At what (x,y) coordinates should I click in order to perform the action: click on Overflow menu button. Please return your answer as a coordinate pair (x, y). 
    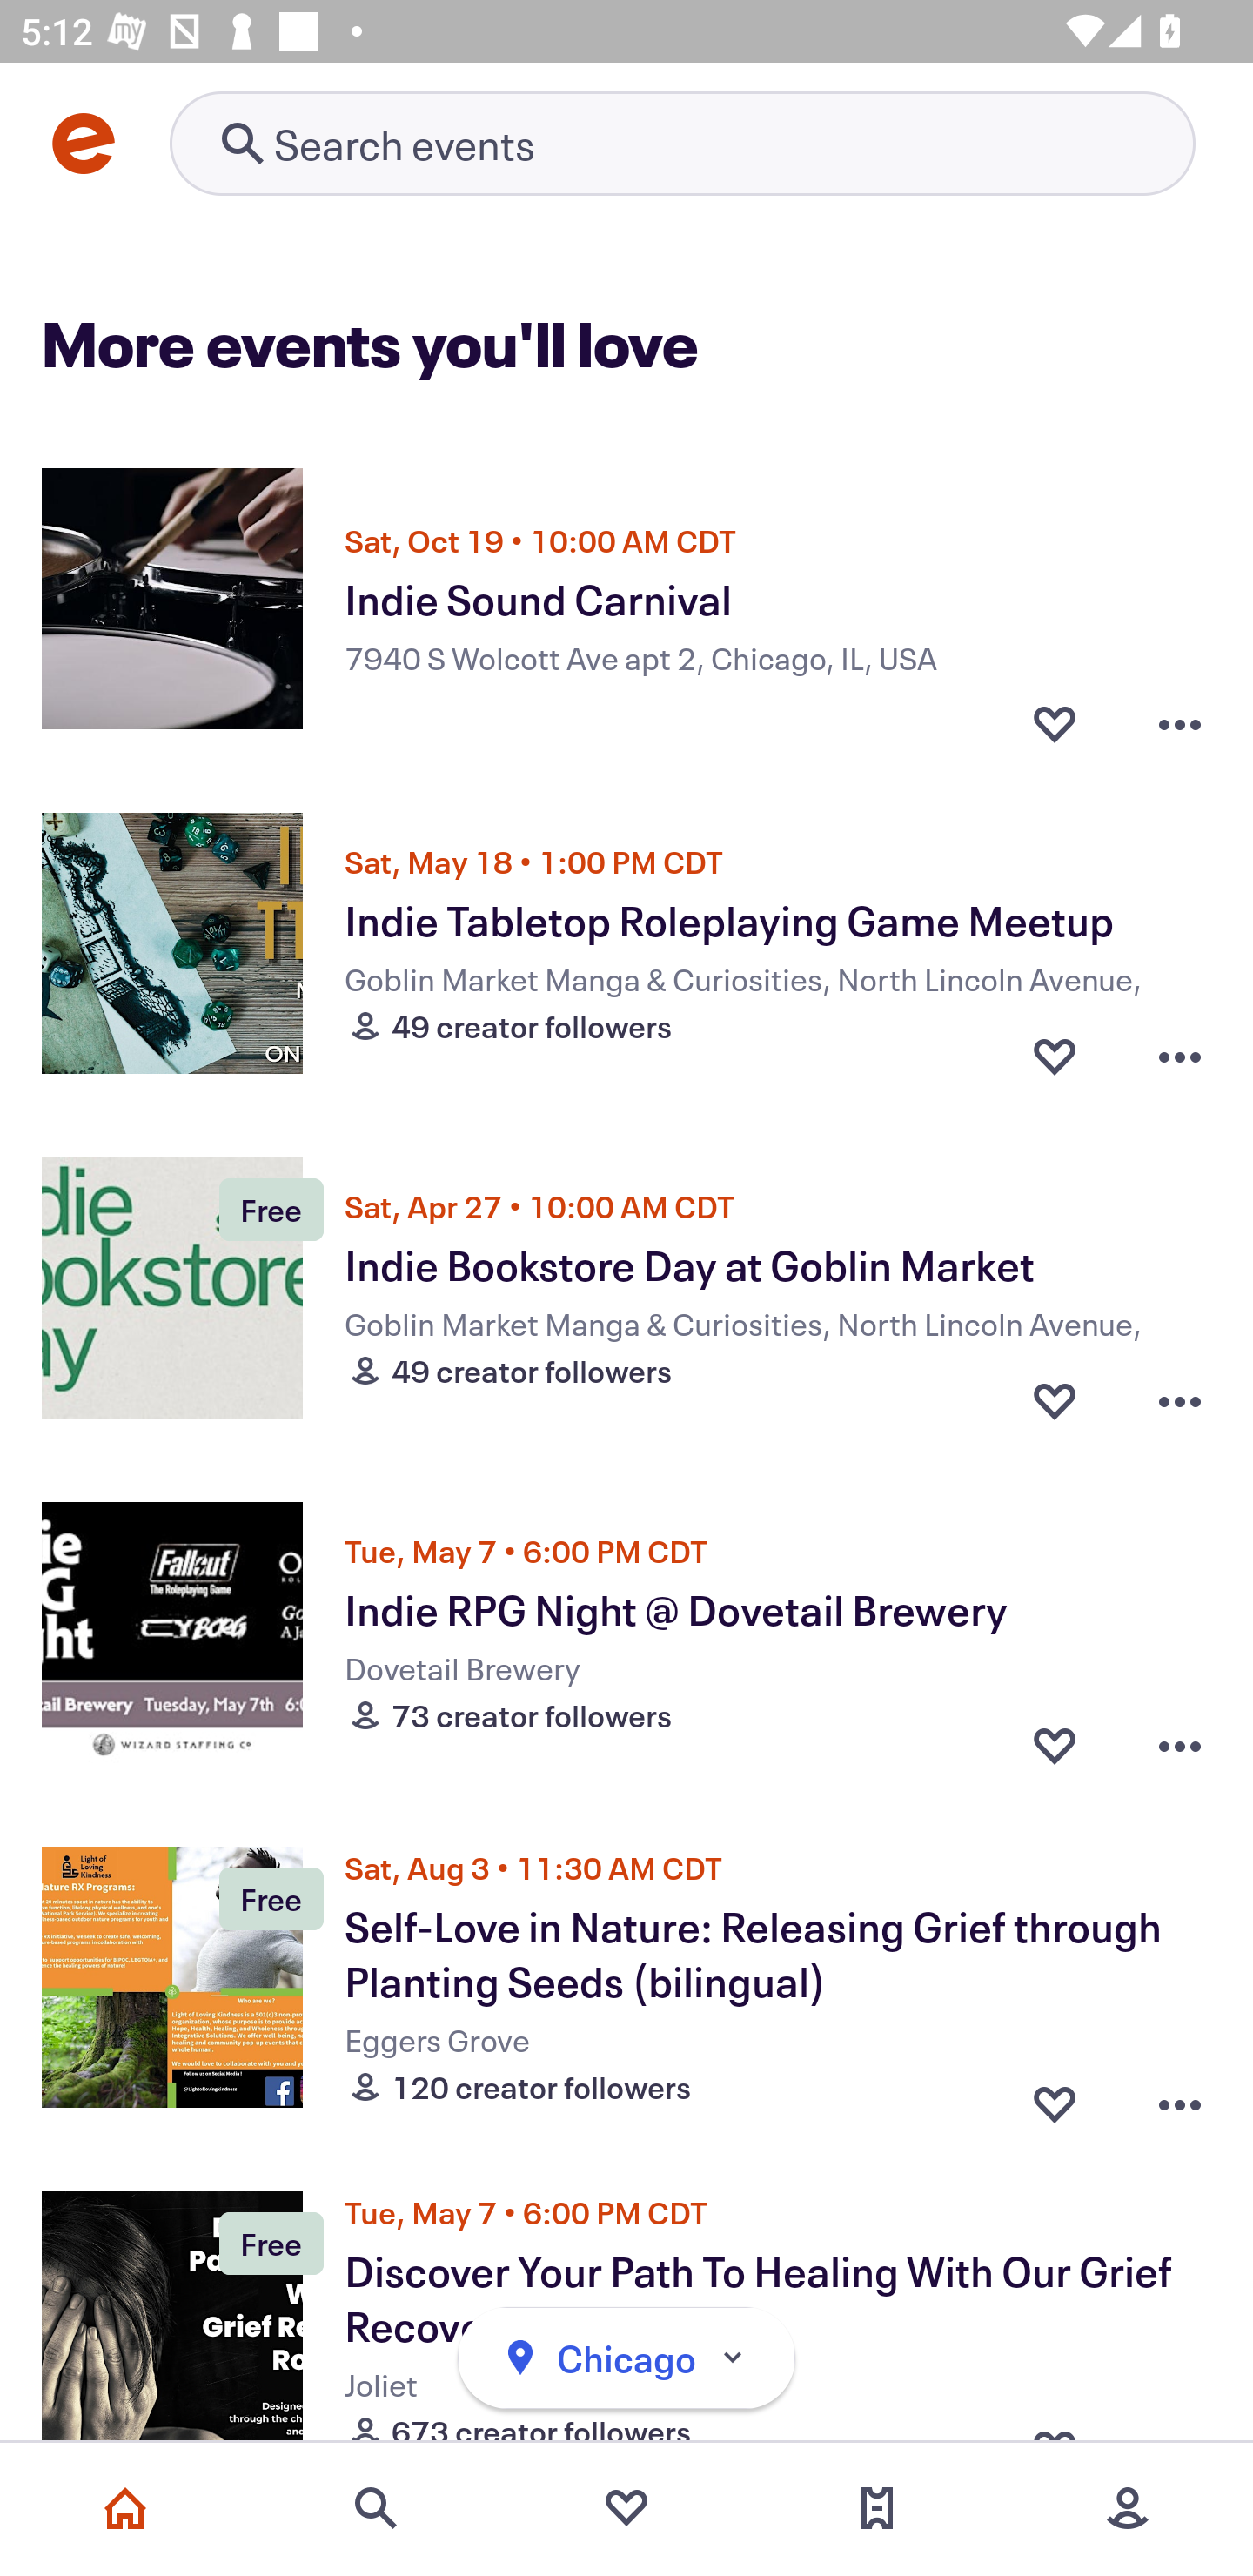
    Looking at the image, I should click on (1180, 2096).